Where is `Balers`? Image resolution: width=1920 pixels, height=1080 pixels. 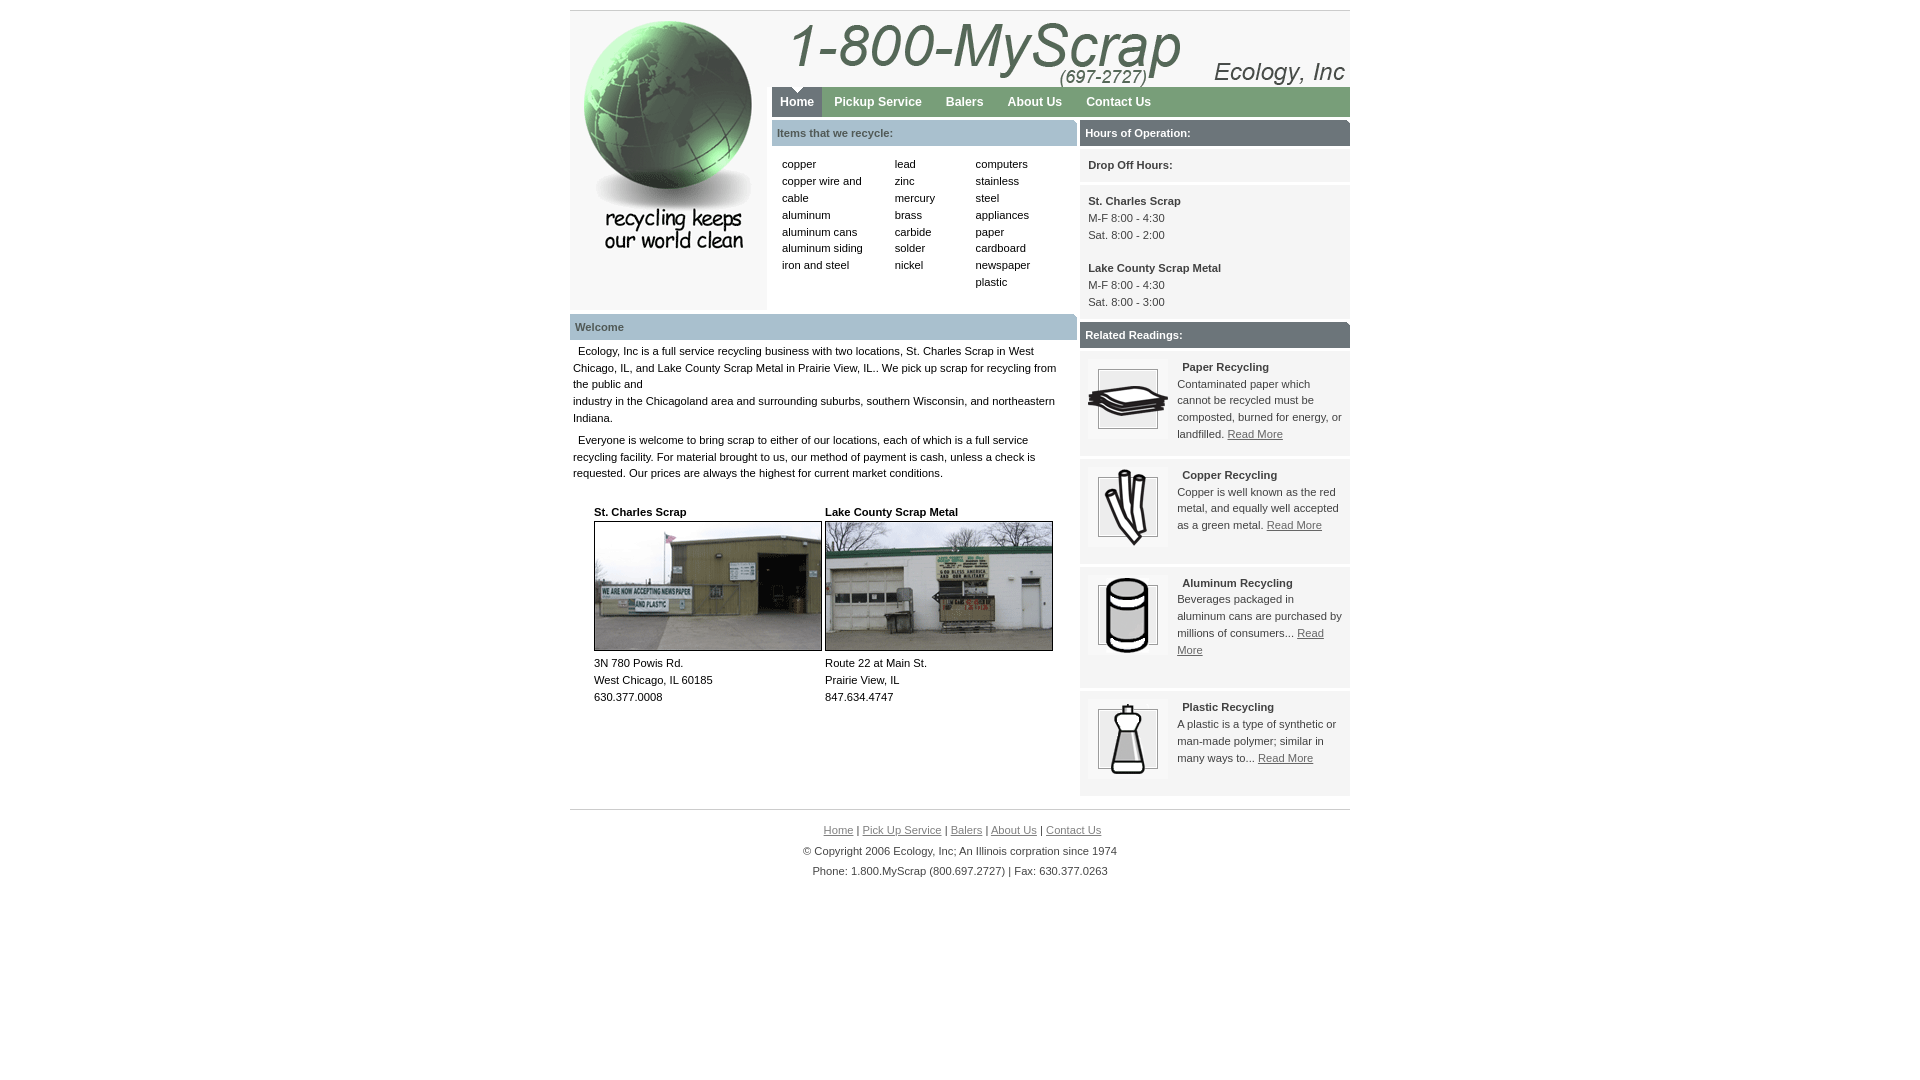
Balers is located at coordinates (967, 830).